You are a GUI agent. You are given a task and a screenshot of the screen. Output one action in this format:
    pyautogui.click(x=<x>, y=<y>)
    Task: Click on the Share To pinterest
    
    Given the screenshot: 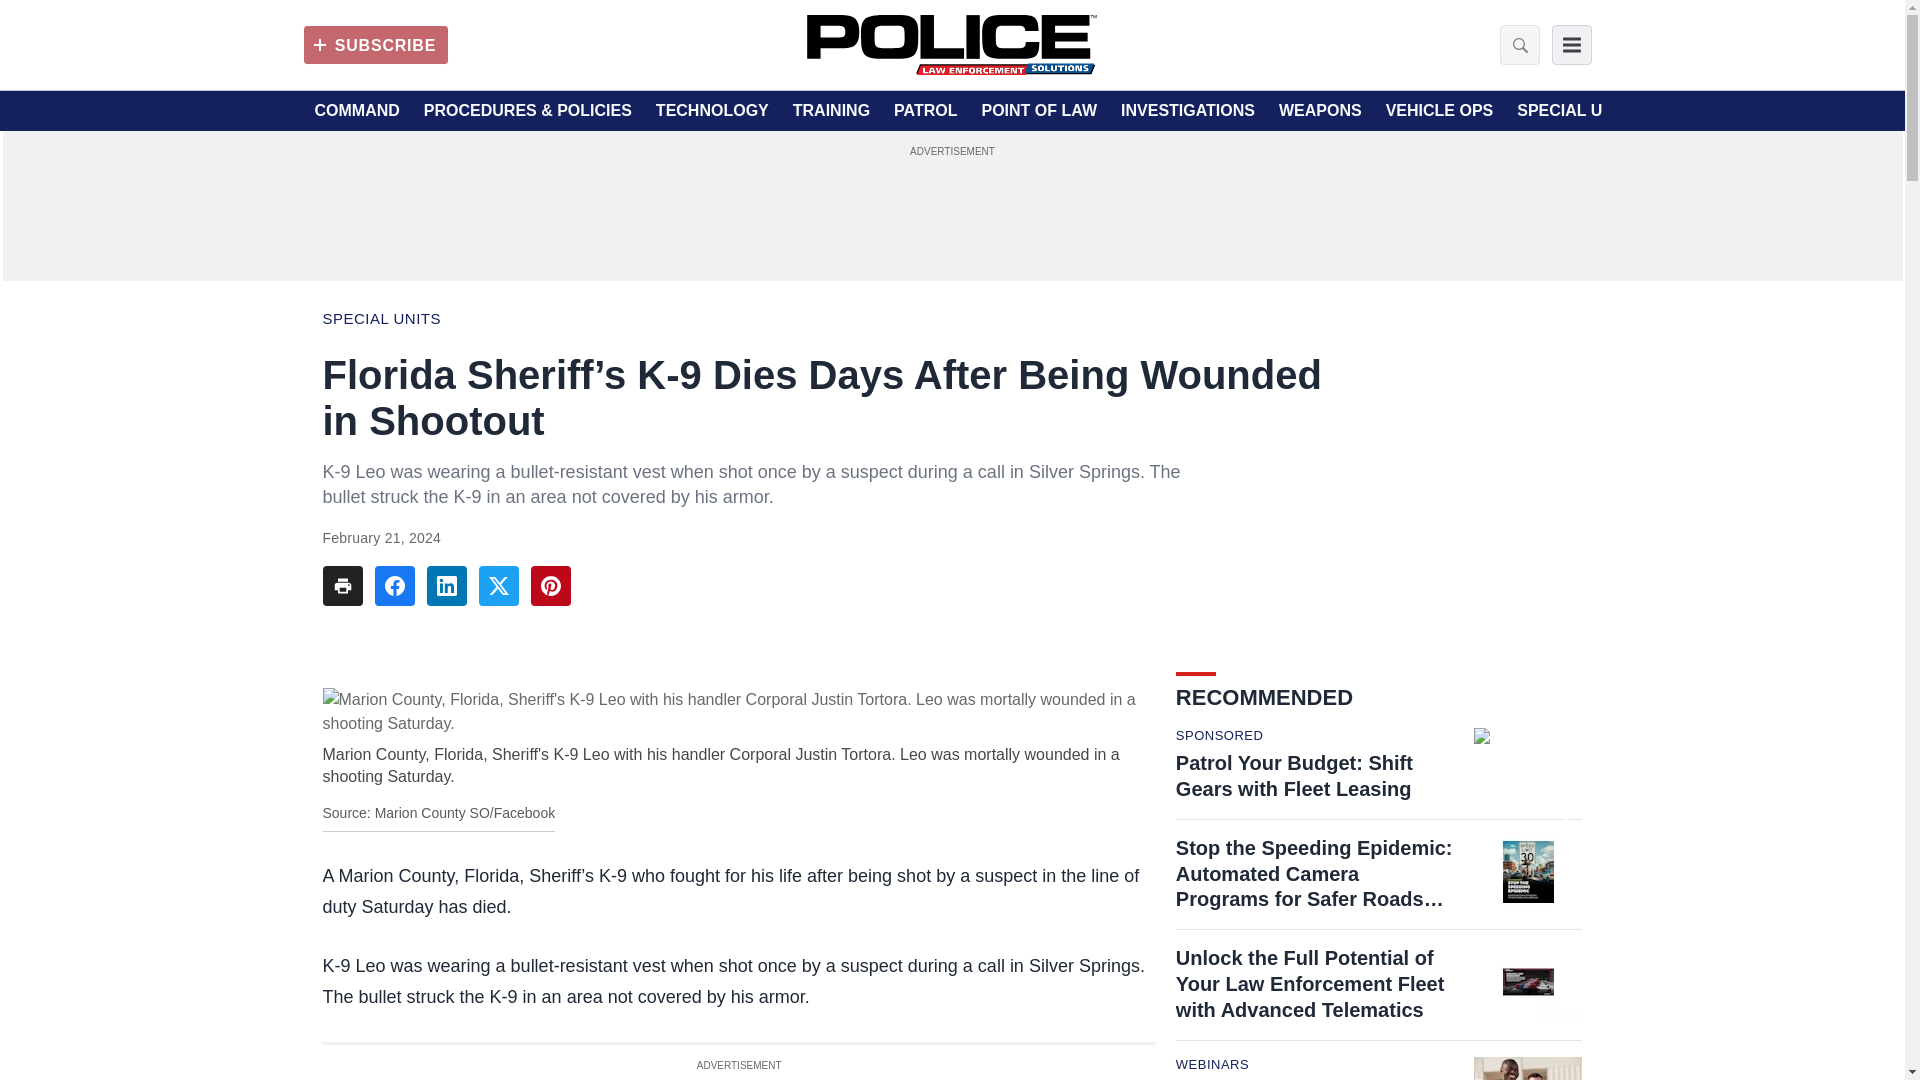 What is the action you would take?
    pyautogui.click(x=550, y=585)
    